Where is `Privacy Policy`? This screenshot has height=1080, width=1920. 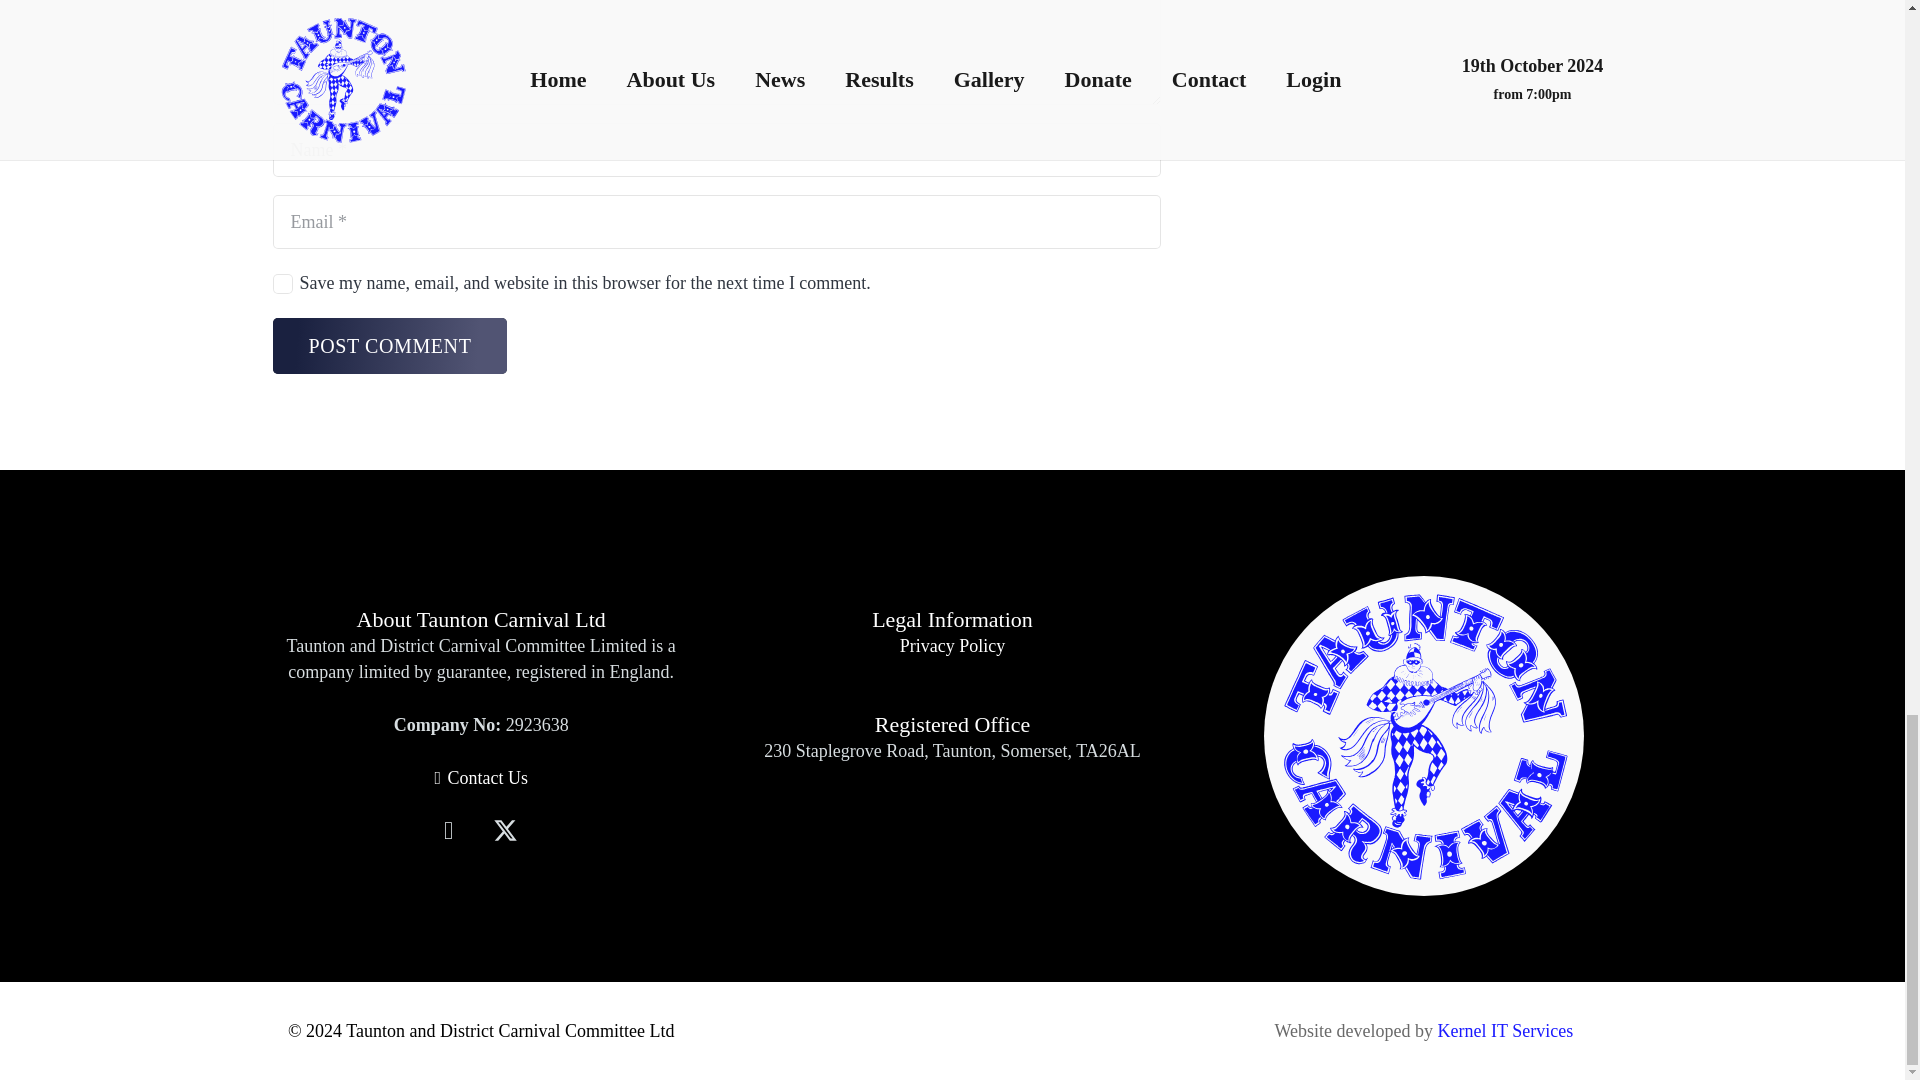
Privacy Policy is located at coordinates (953, 646).